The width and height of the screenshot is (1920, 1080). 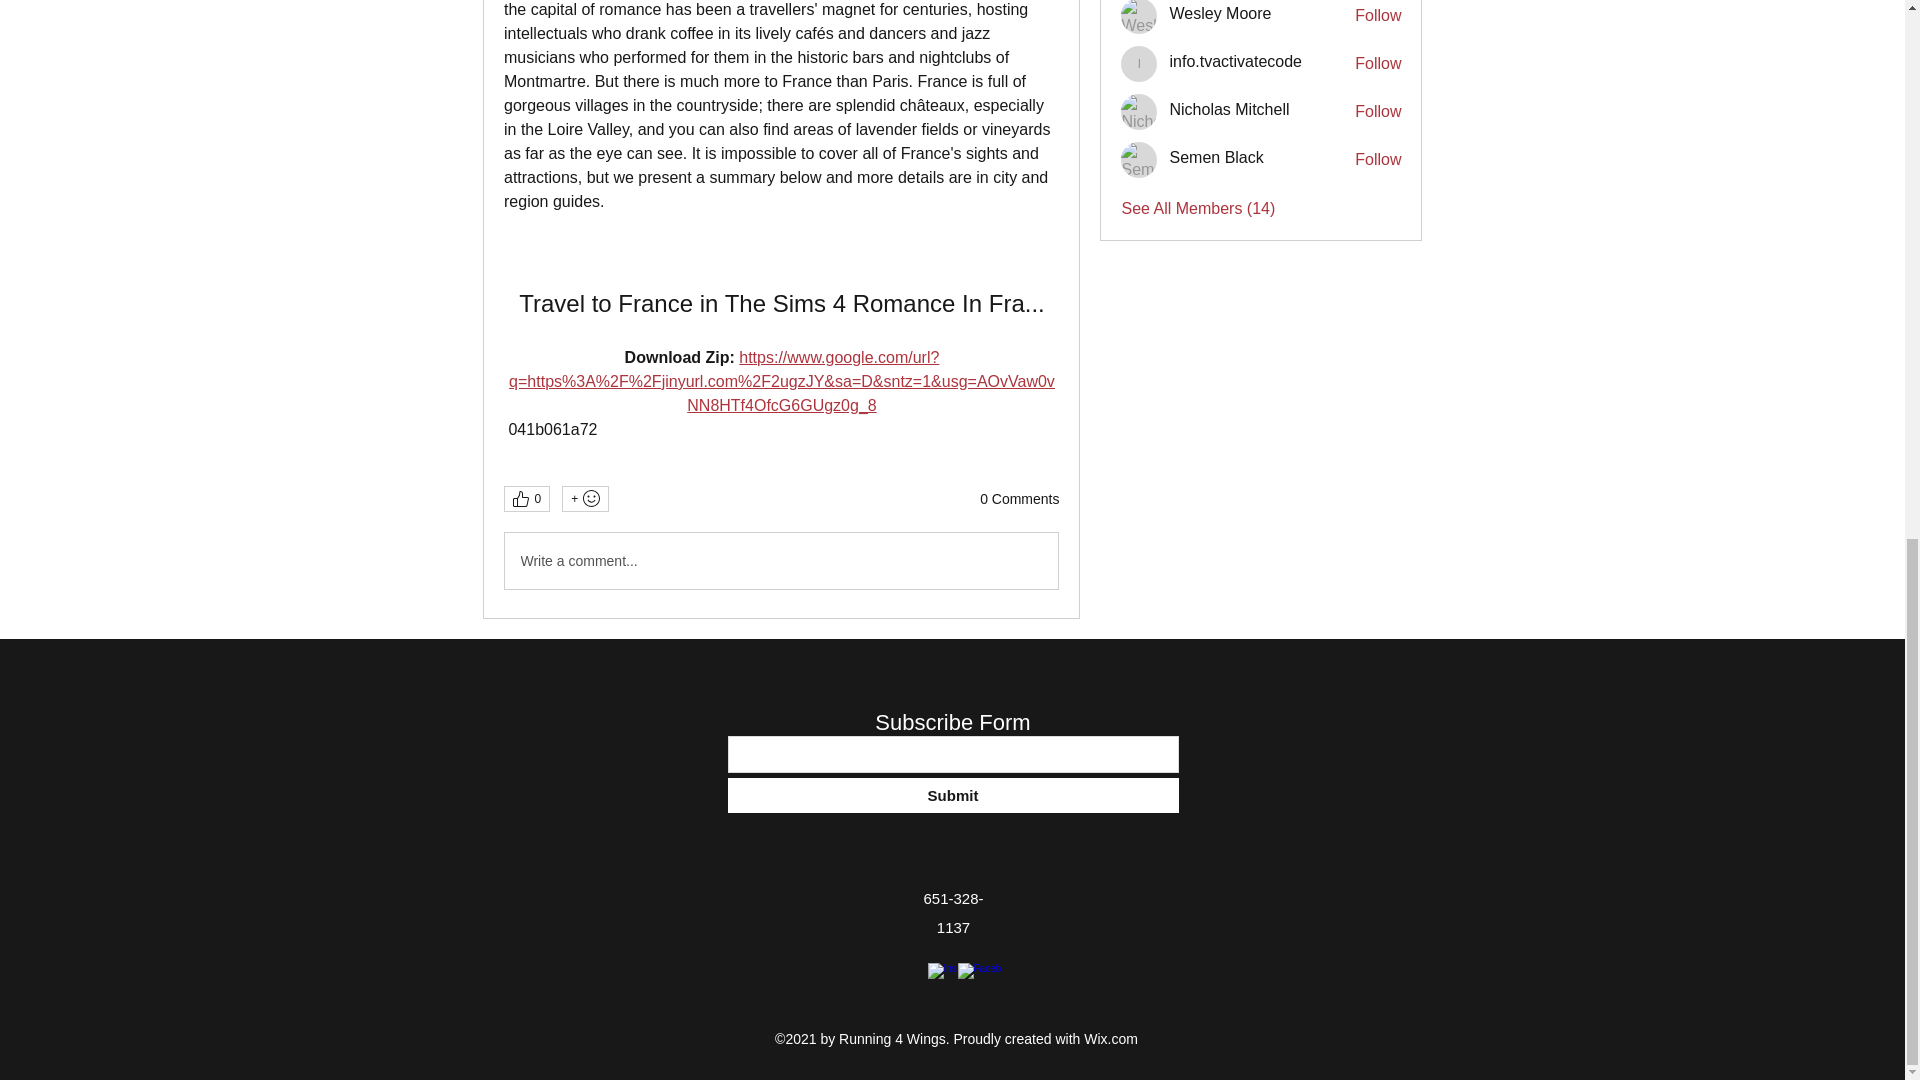 What do you see at coordinates (1220, 14) in the screenshot?
I see `Wesley Moore` at bounding box center [1220, 14].